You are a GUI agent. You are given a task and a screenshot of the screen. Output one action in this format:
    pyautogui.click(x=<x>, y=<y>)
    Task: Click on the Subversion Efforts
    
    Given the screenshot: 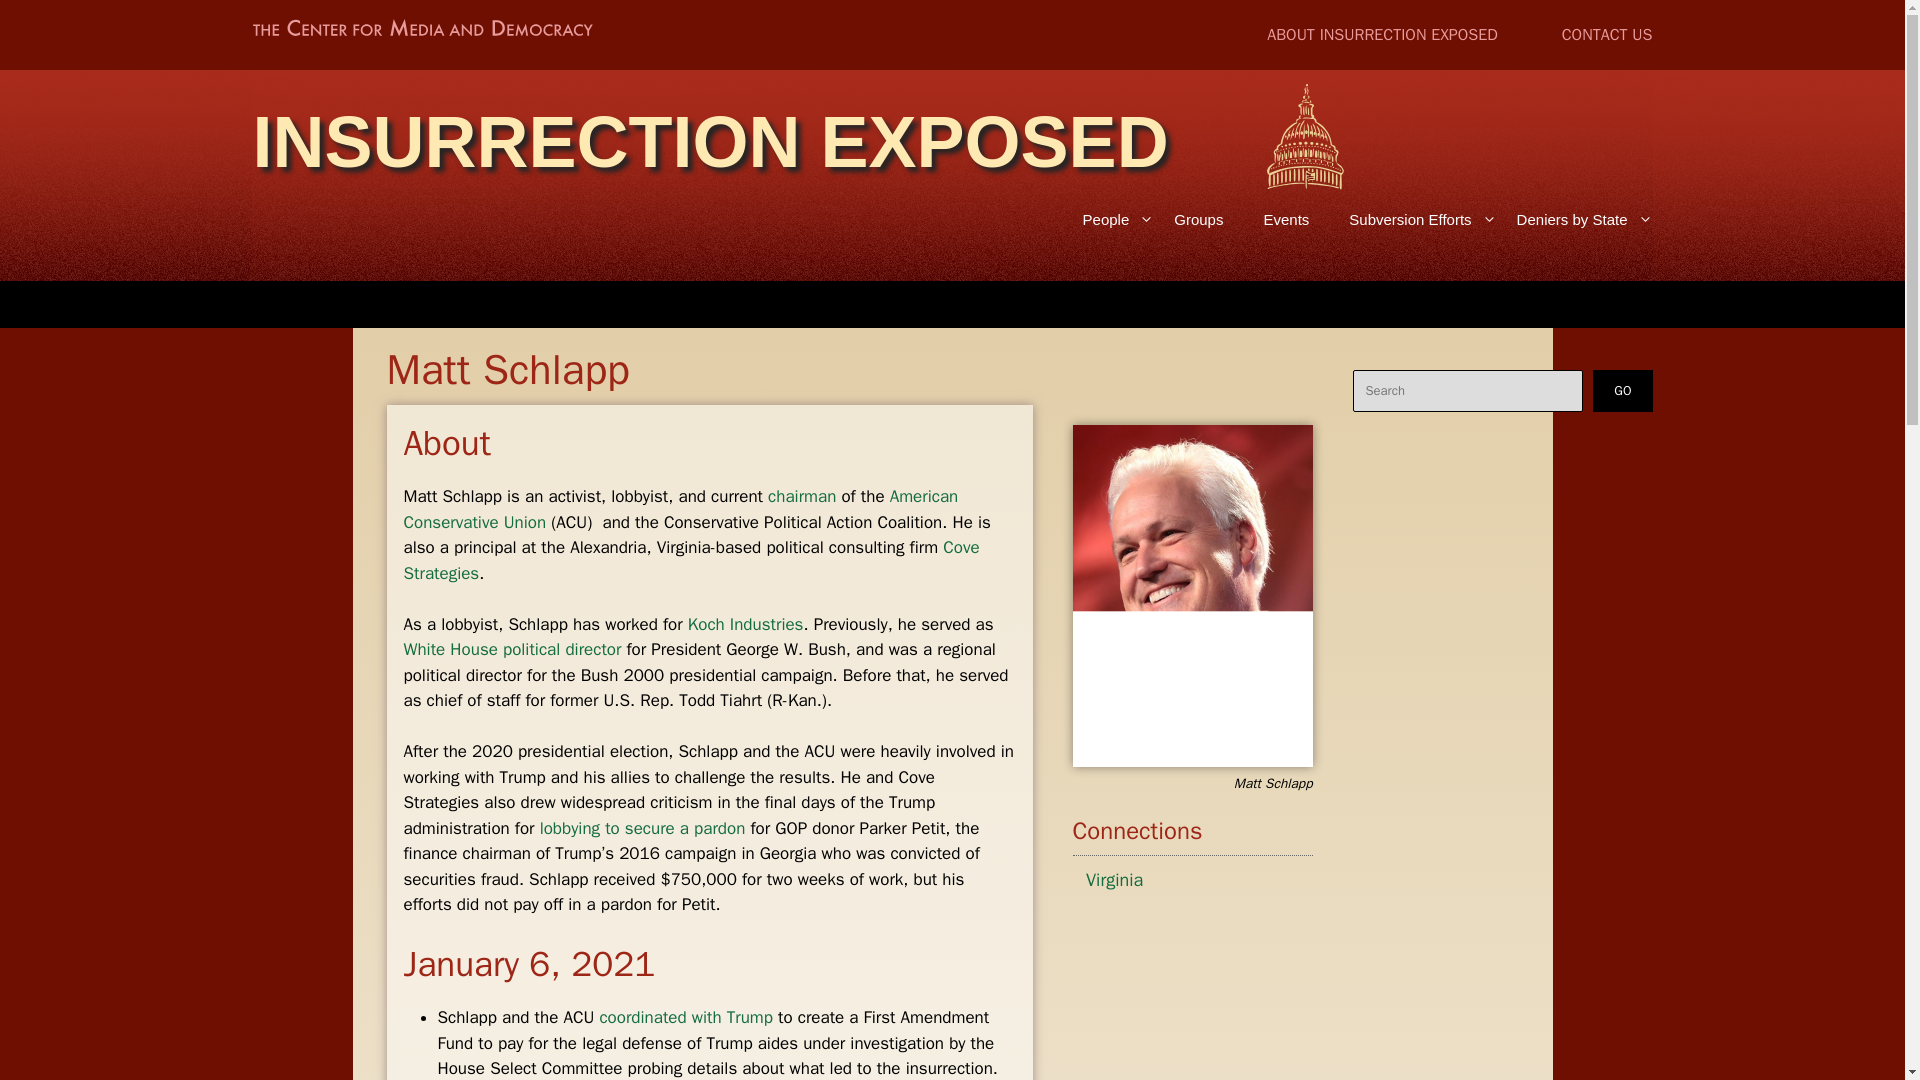 What is the action you would take?
    pyautogui.click(x=1412, y=220)
    